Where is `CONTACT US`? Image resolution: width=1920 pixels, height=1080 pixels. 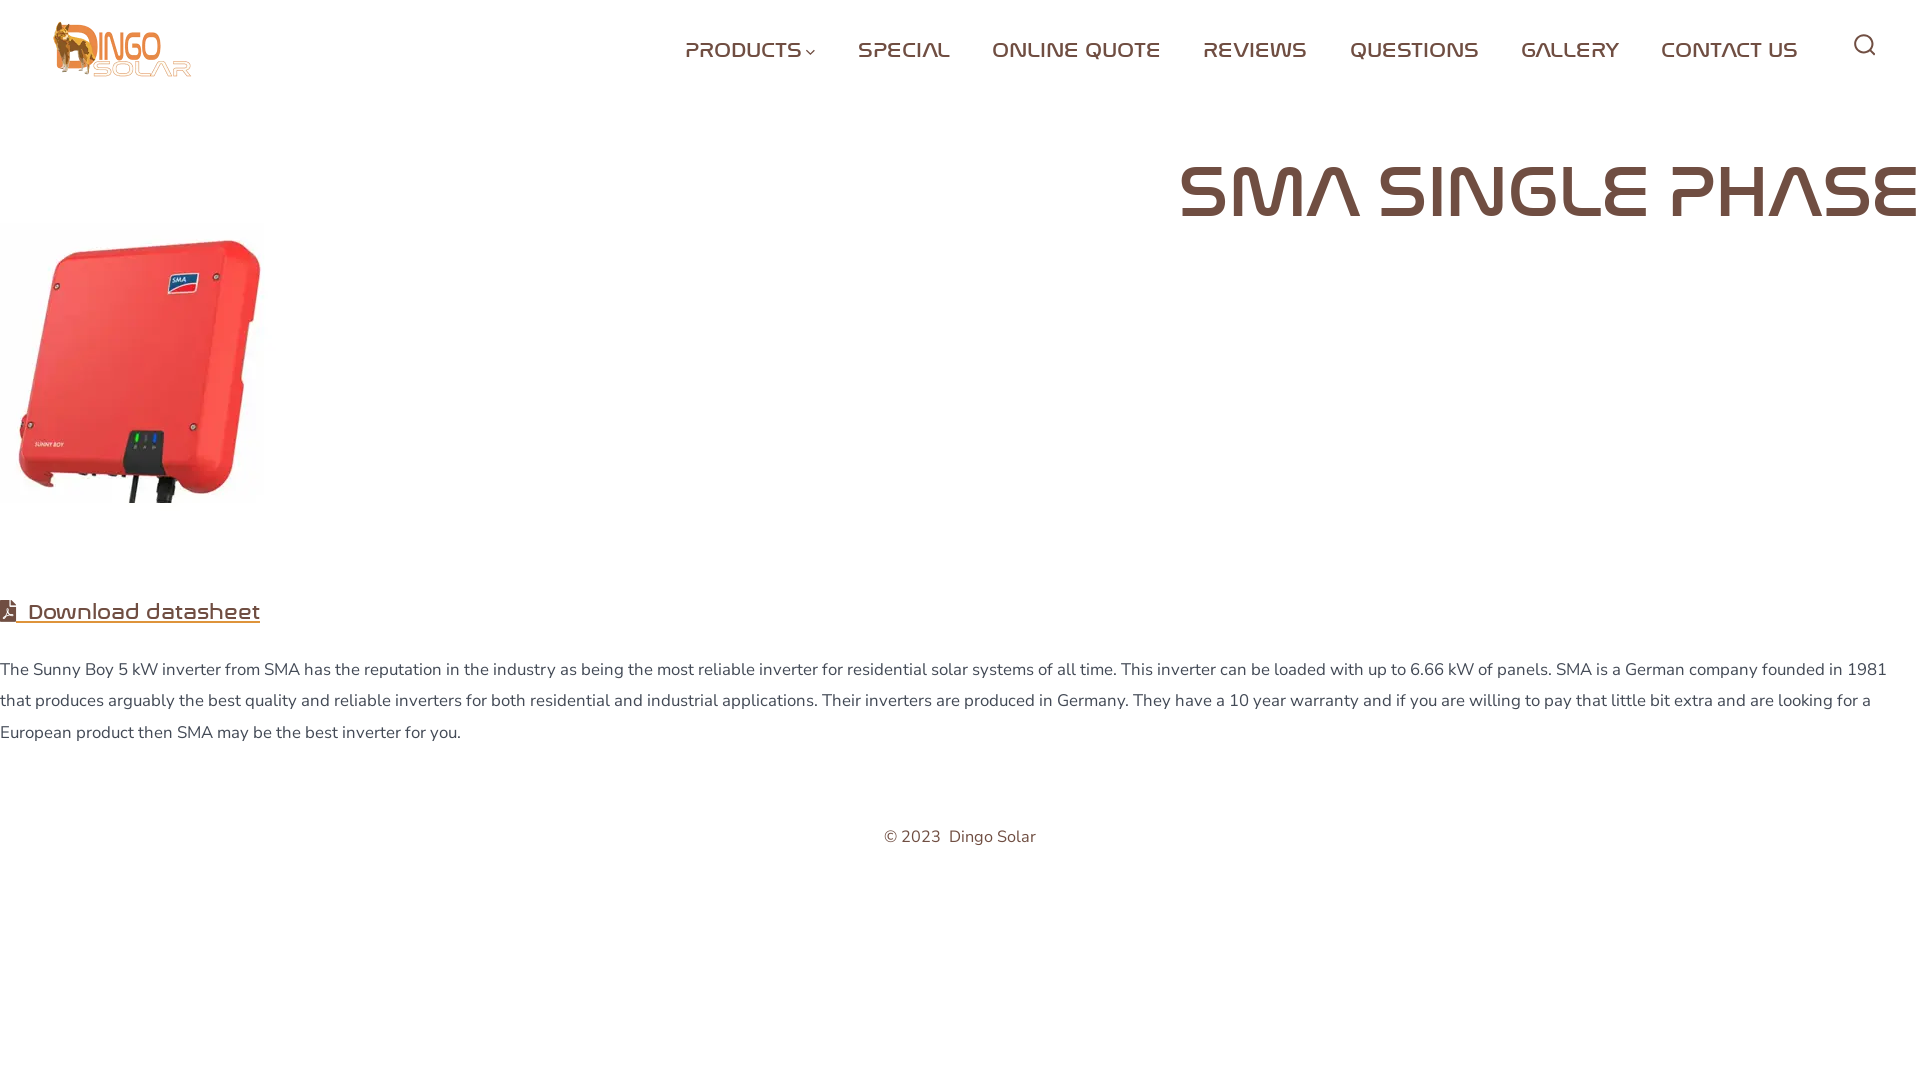 CONTACT US is located at coordinates (1730, 47).